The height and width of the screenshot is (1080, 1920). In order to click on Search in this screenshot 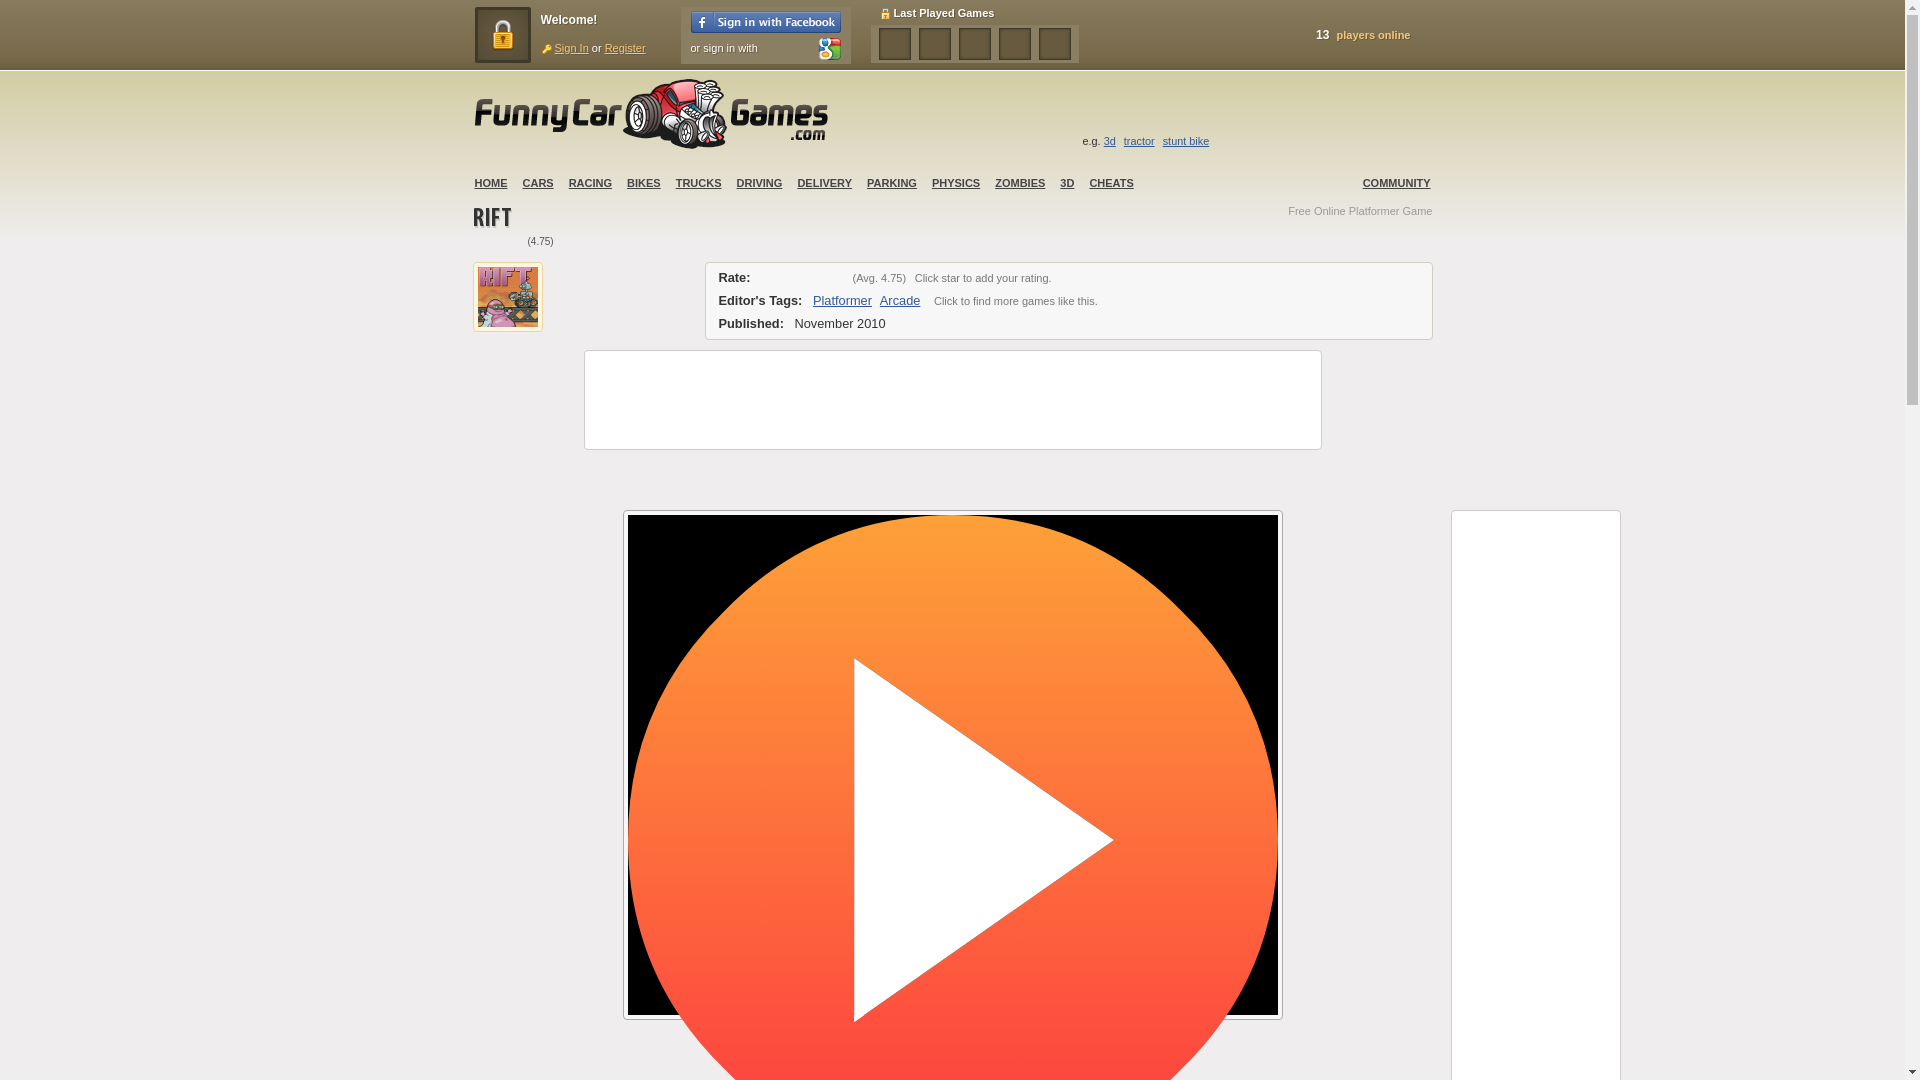, I will do `click(1411, 116)`.